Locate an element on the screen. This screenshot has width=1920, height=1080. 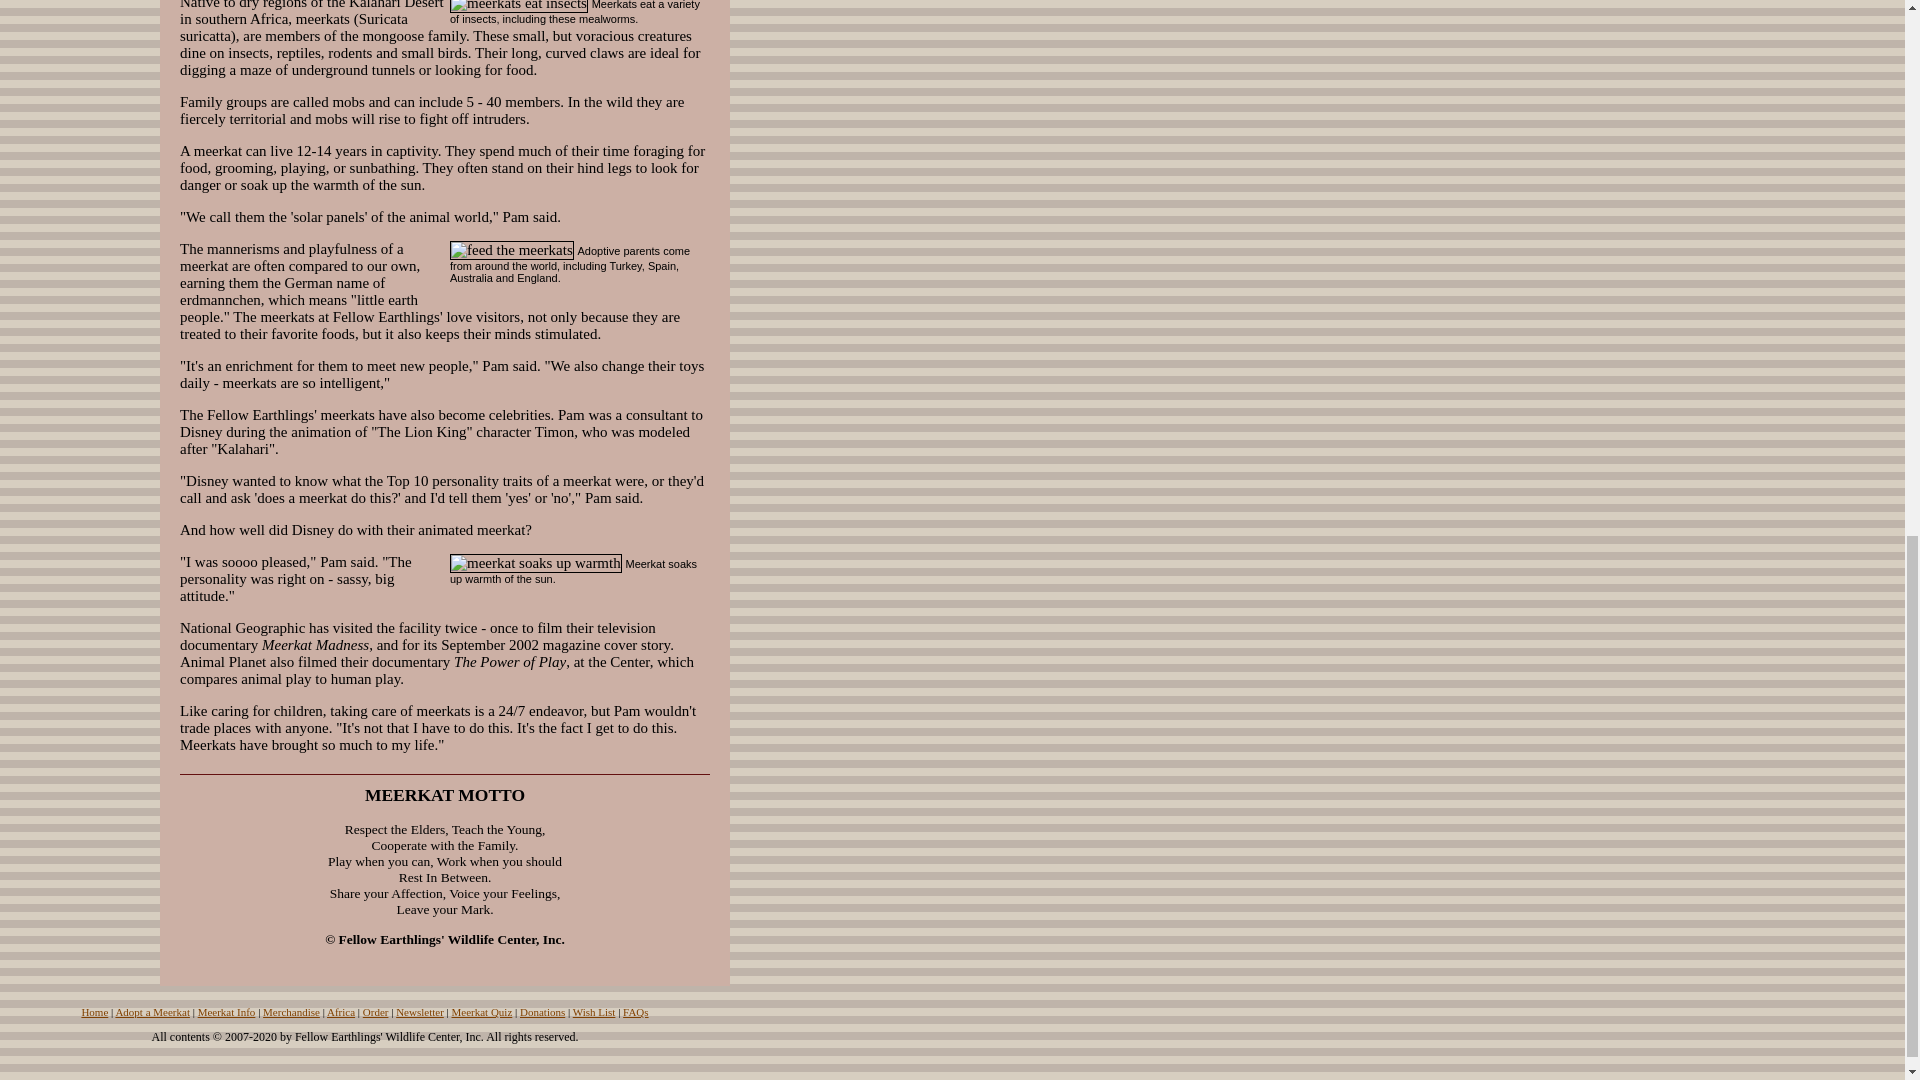
Donations is located at coordinates (542, 1012).